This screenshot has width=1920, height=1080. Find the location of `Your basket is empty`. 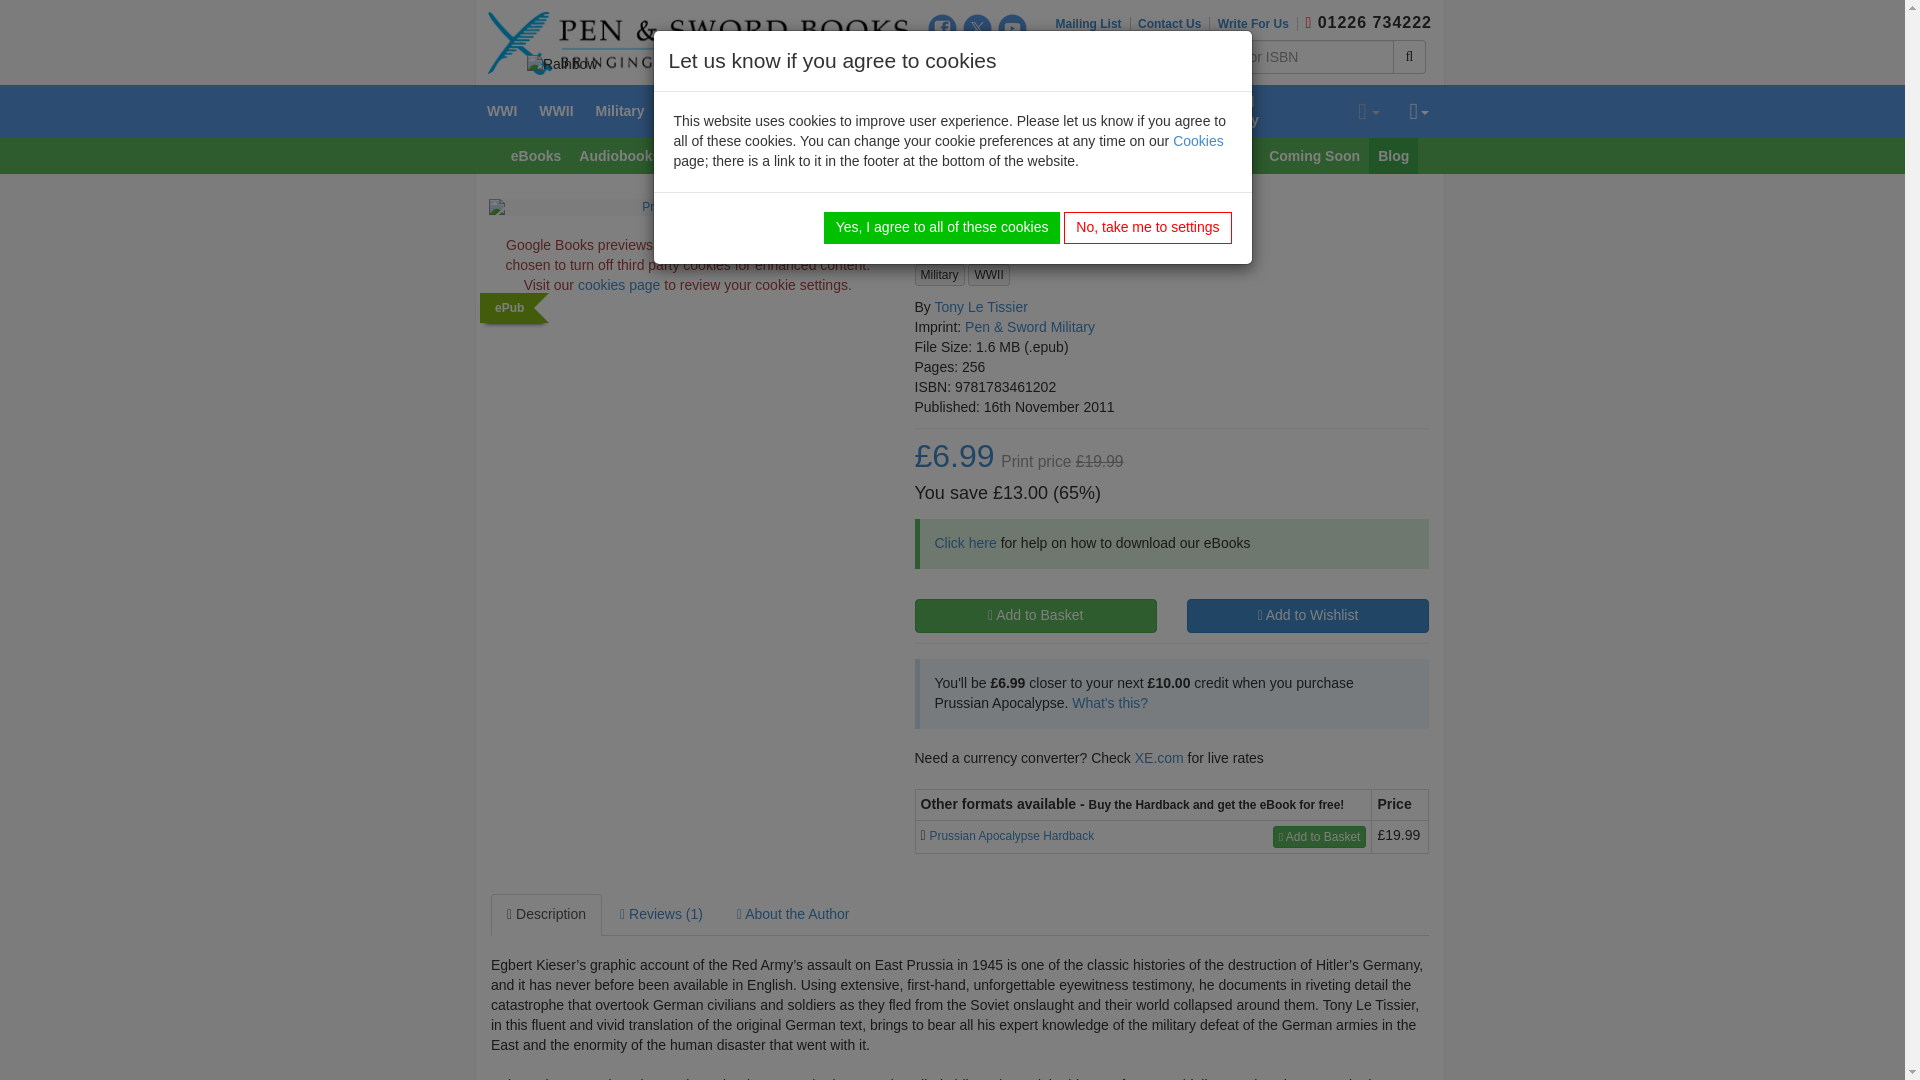

Your basket is empty is located at coordinates (1368, 112).